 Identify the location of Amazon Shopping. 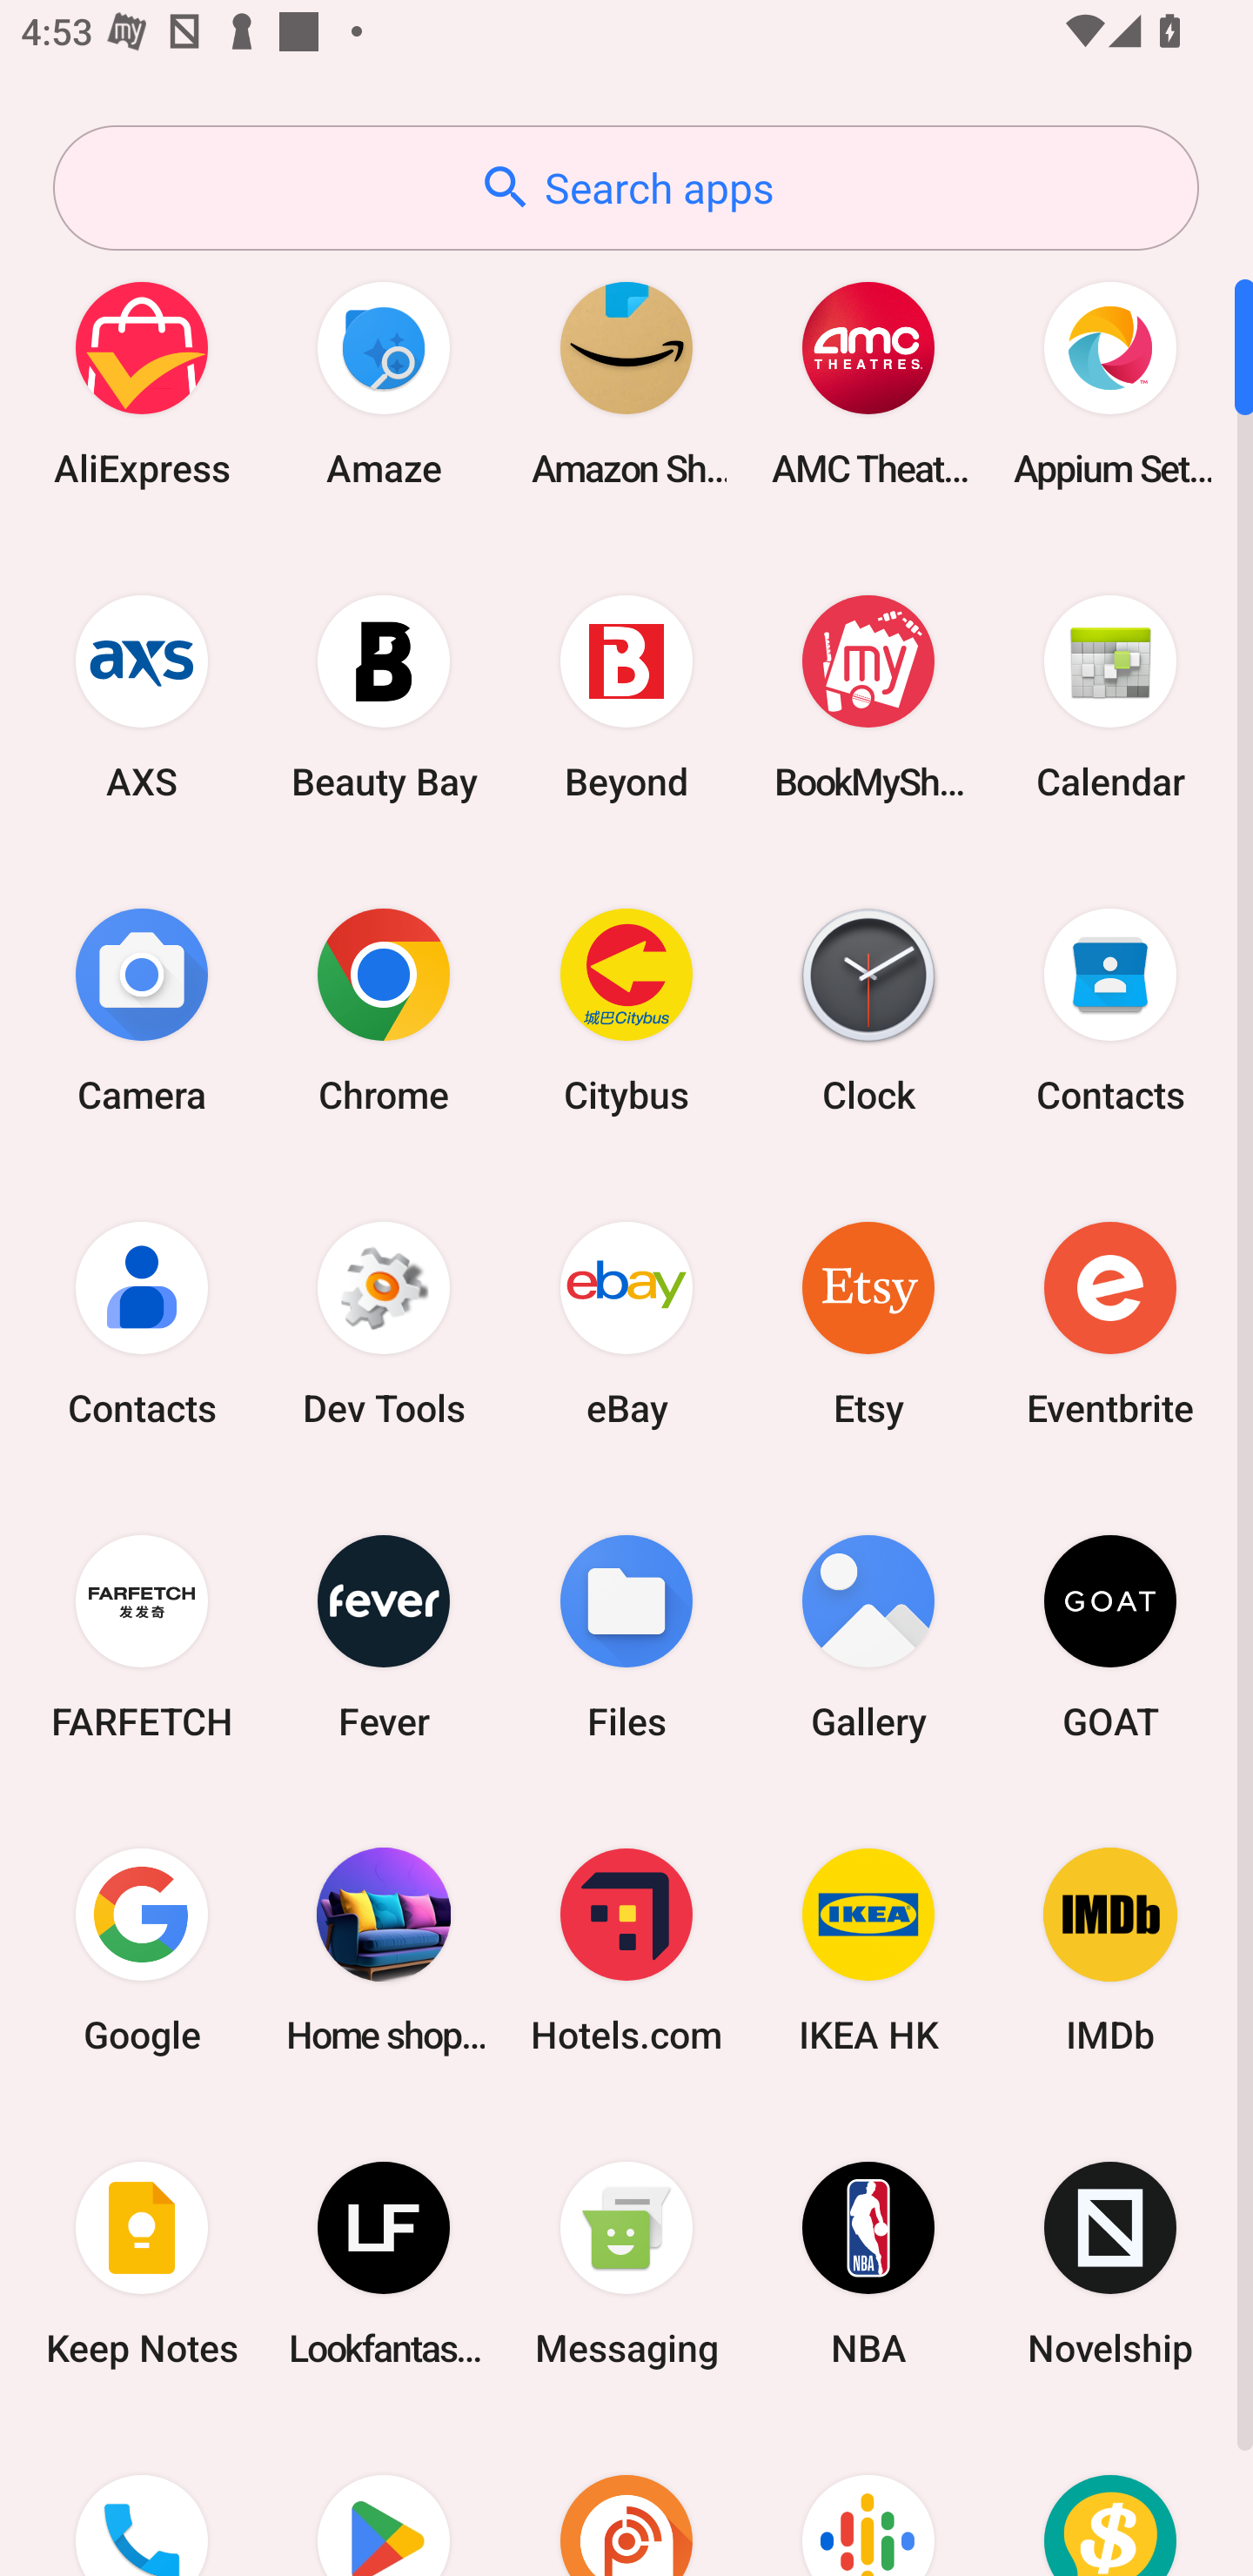
(626, 383).